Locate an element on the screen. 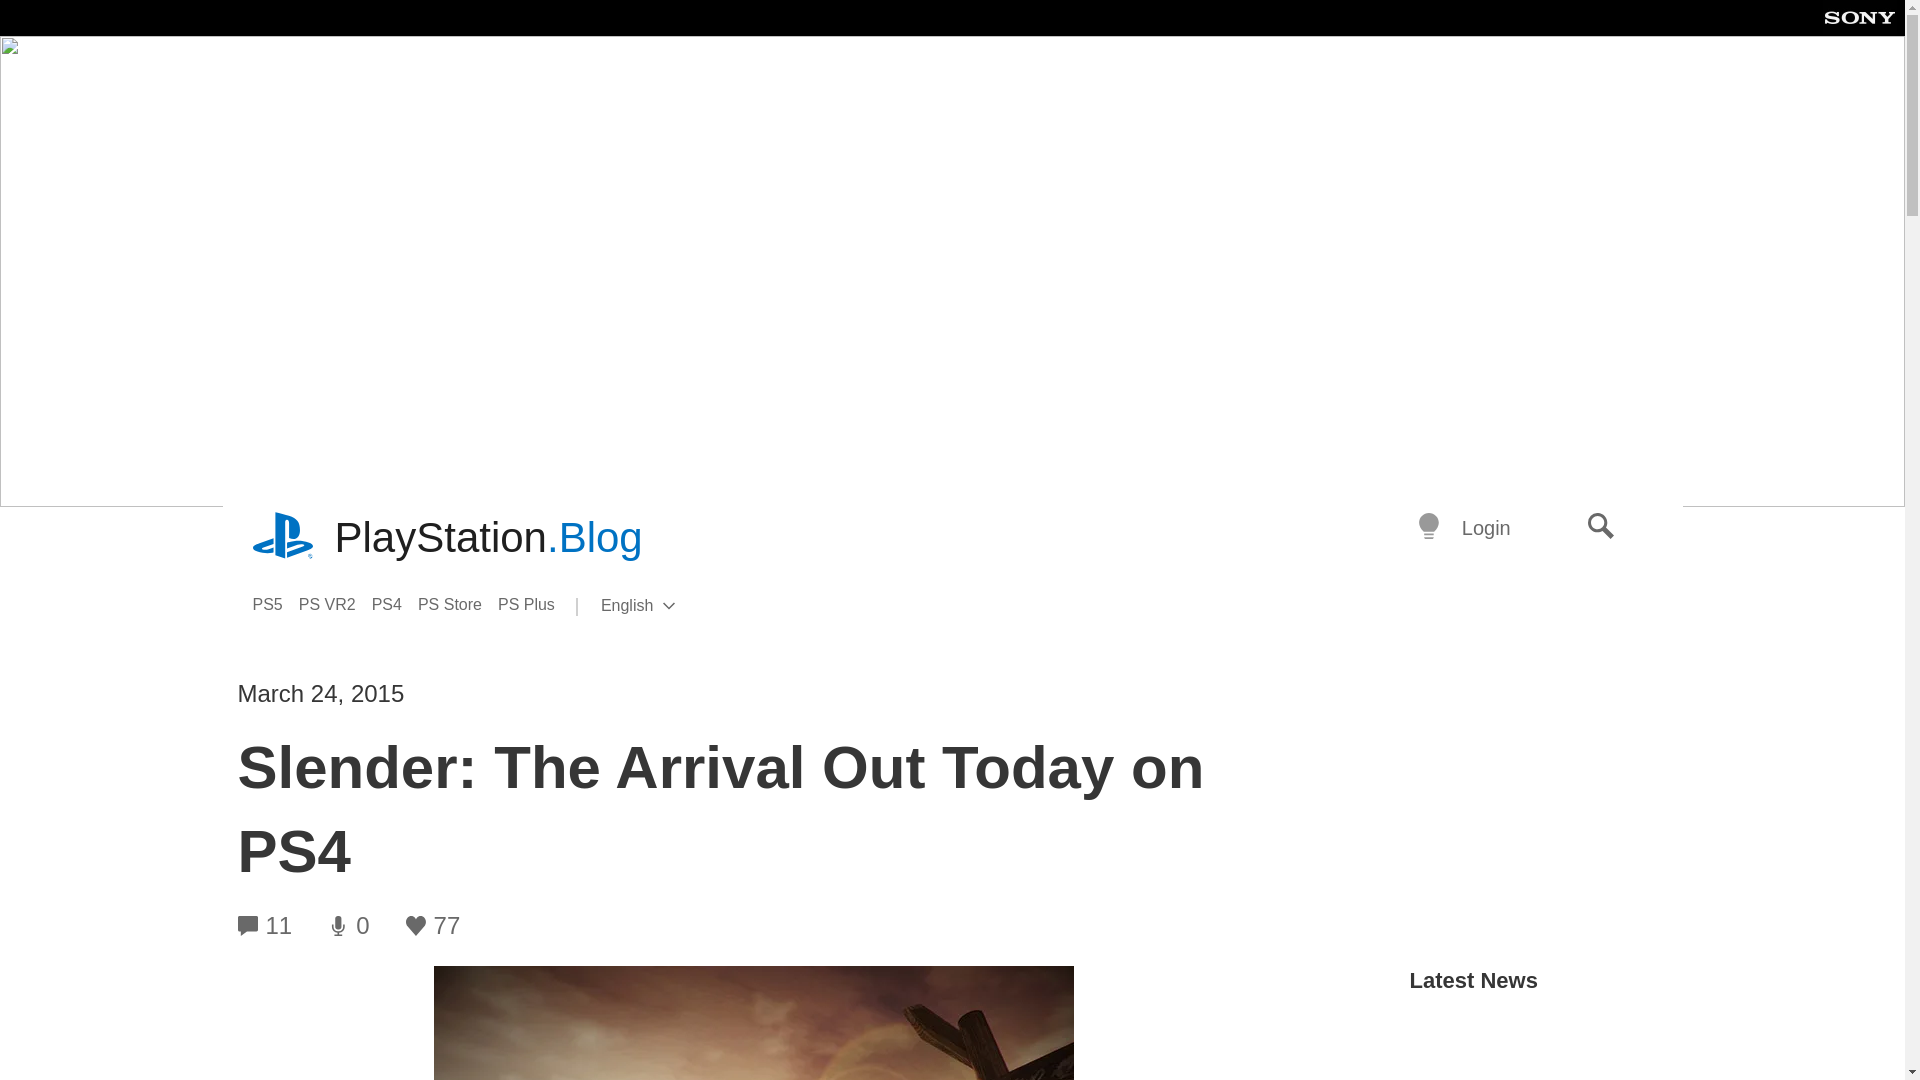 Image resolution: width=1920 pixels, height=1080 pixels. PS VR2 is located at coordinates (336, 604).